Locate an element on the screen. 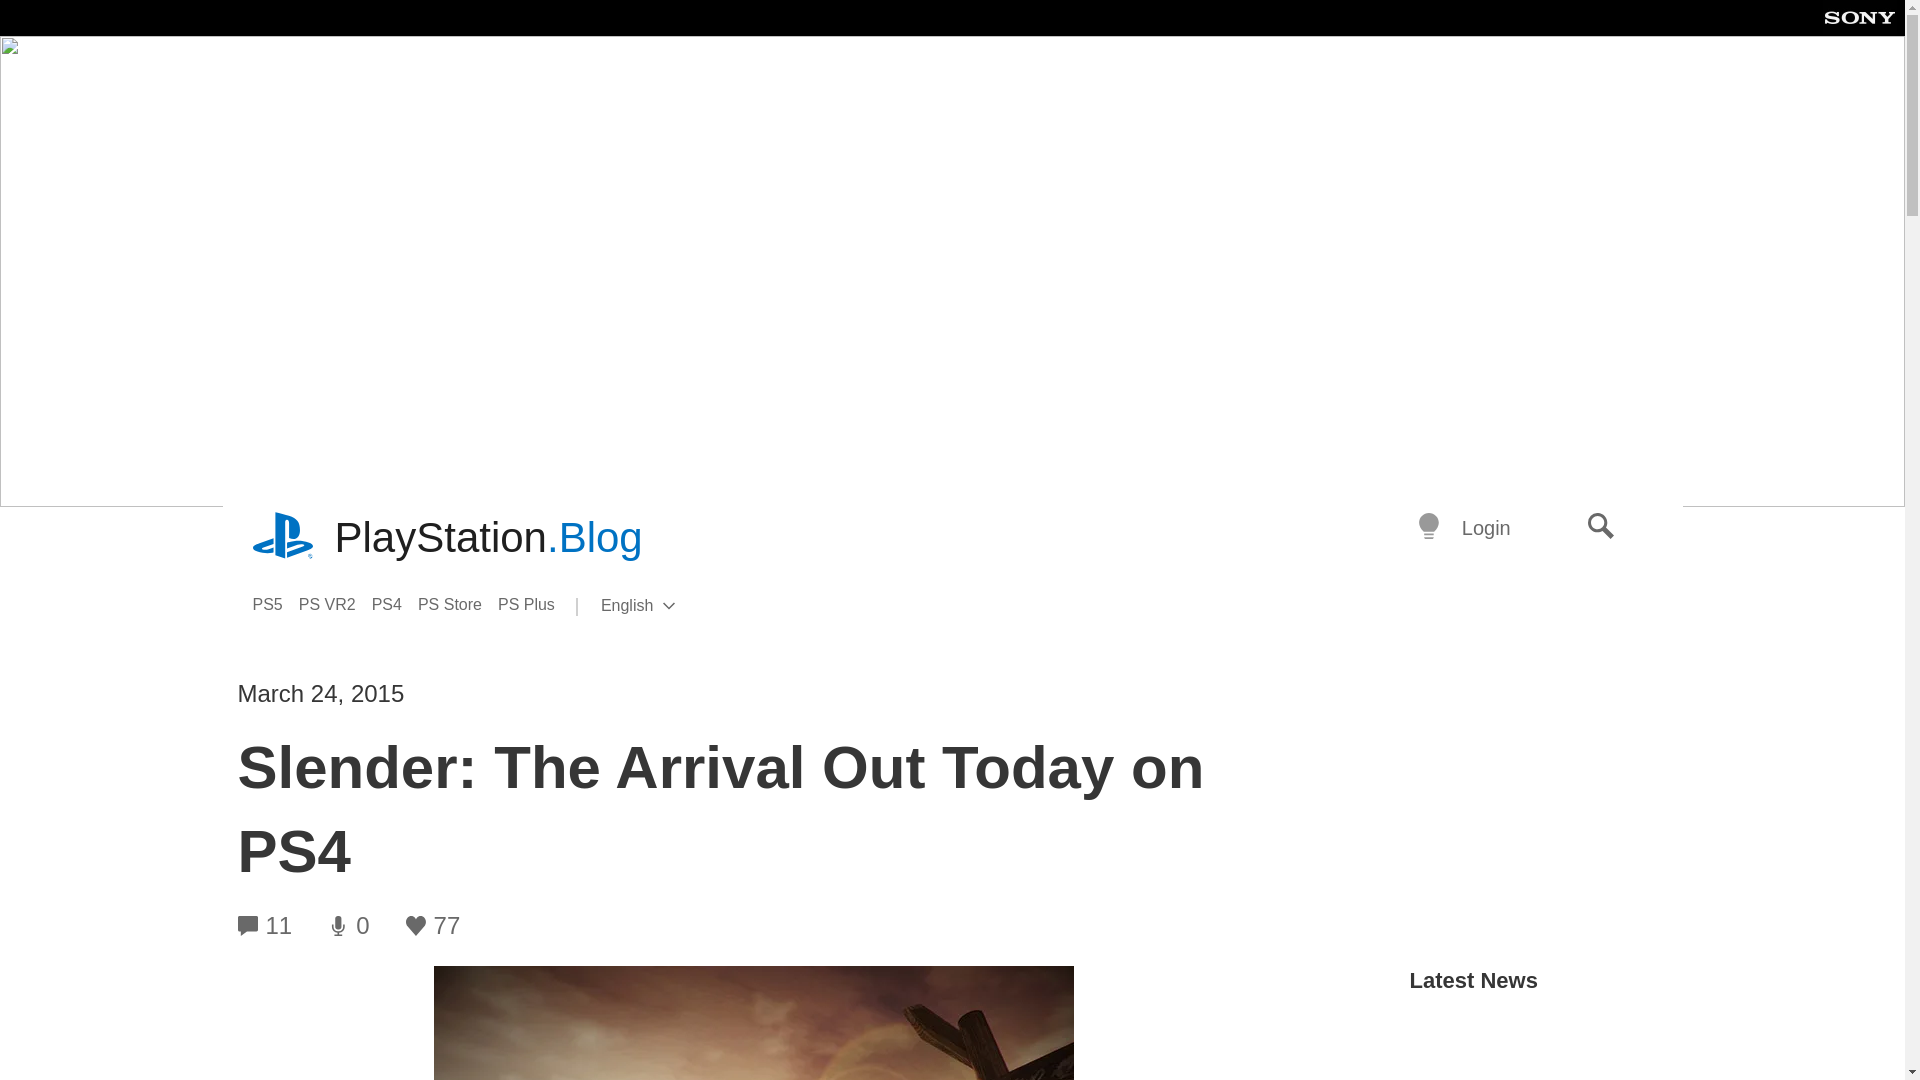 Image resolution: width=1920 pixels, height=1080 pixels. PS VR2 is located at coordinates (336, 604).